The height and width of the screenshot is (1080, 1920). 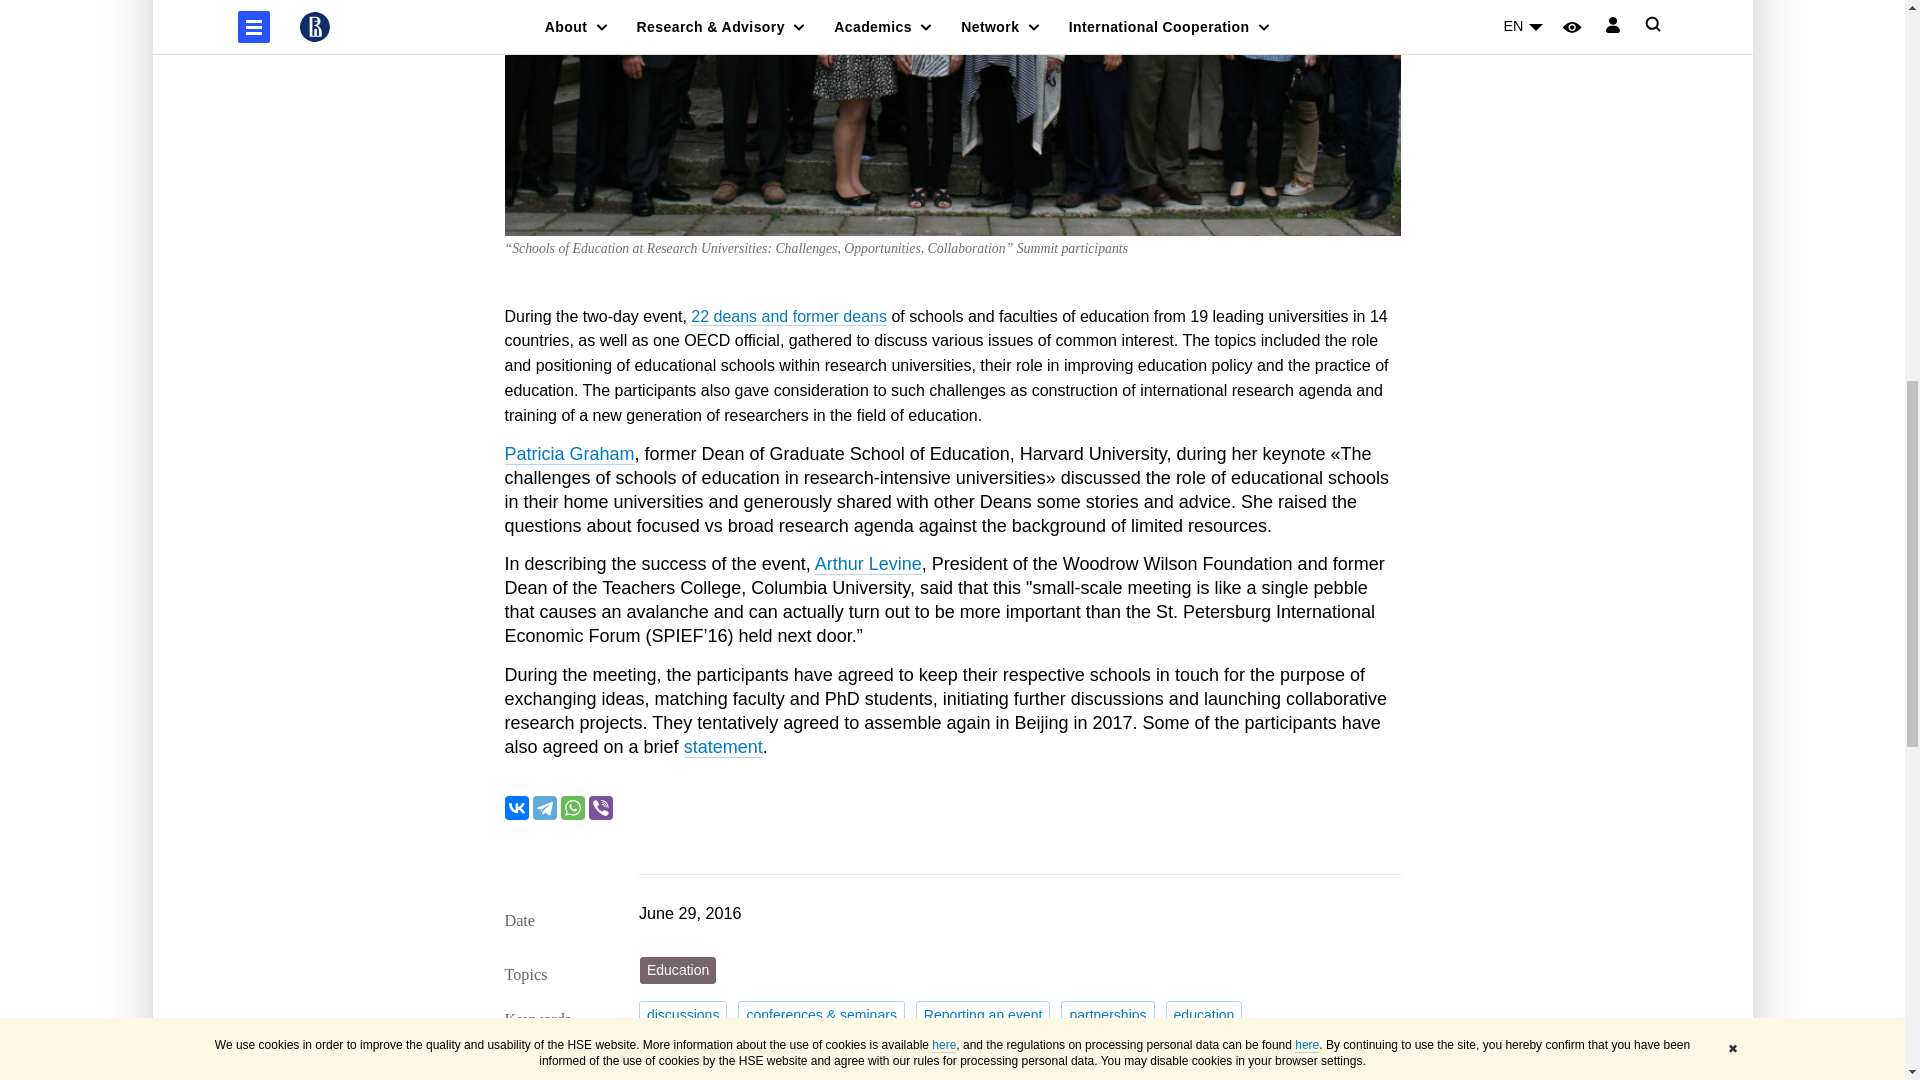 What do you see at coordinates (982, 1016) in the screenshot?
I see `Reporting an event` at bounding box center [982, 1016].